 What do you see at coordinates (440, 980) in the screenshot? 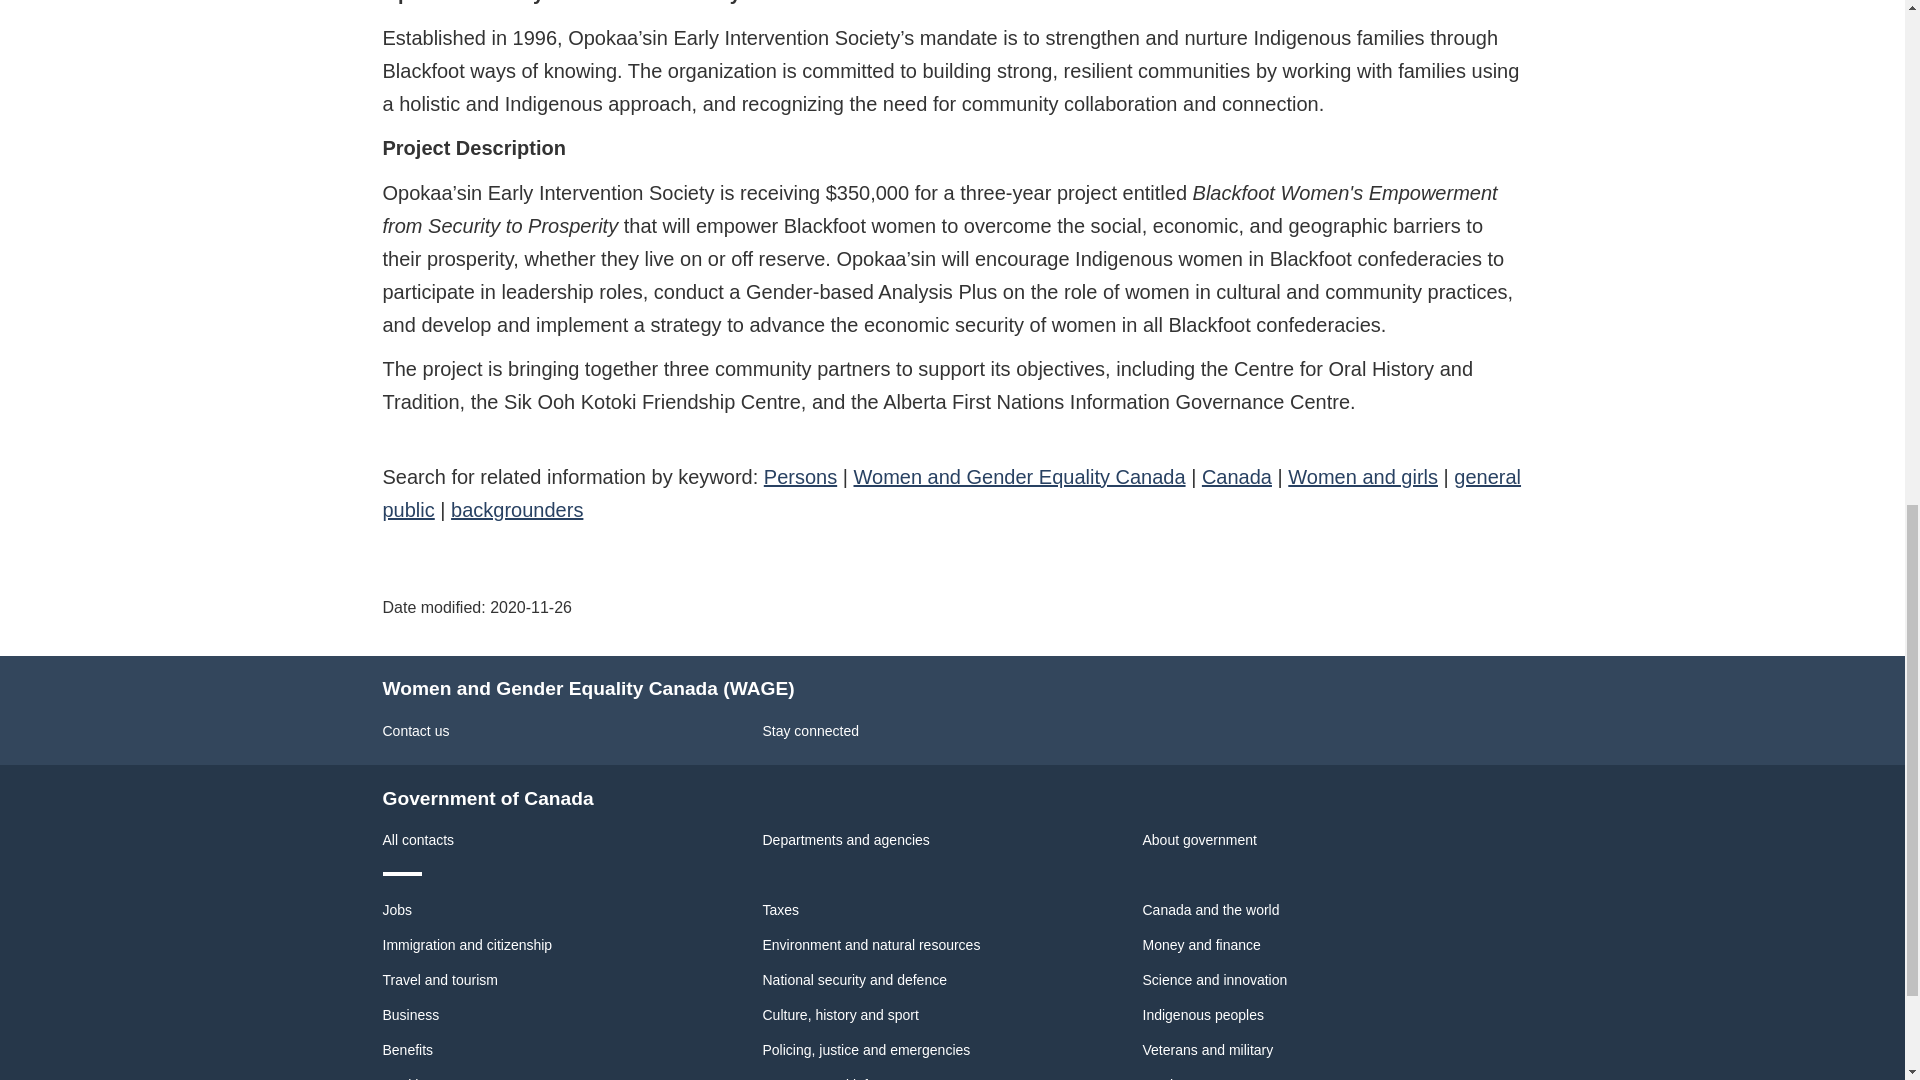
I see `Travel and tourism` at bounding box center [440, 980].